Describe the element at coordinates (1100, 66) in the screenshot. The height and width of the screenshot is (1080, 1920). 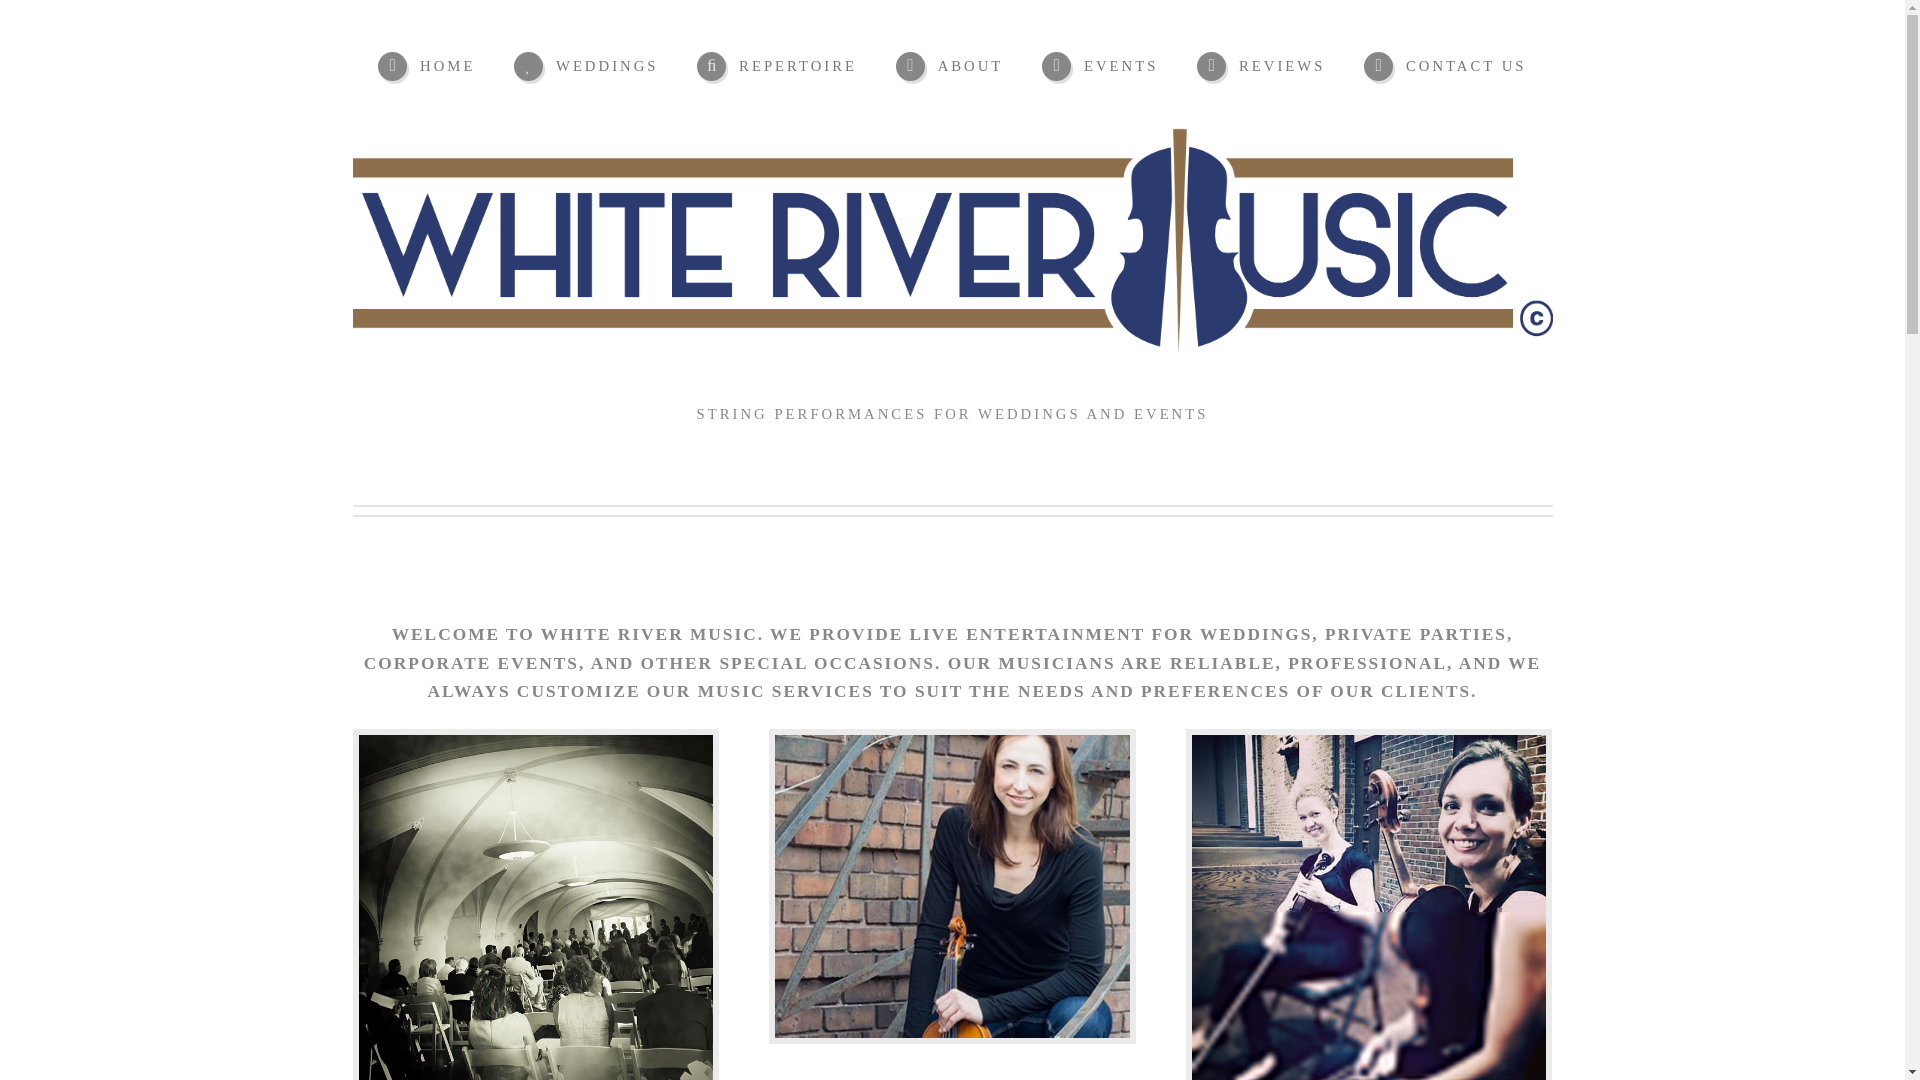
I see `EVENTS` at that location.